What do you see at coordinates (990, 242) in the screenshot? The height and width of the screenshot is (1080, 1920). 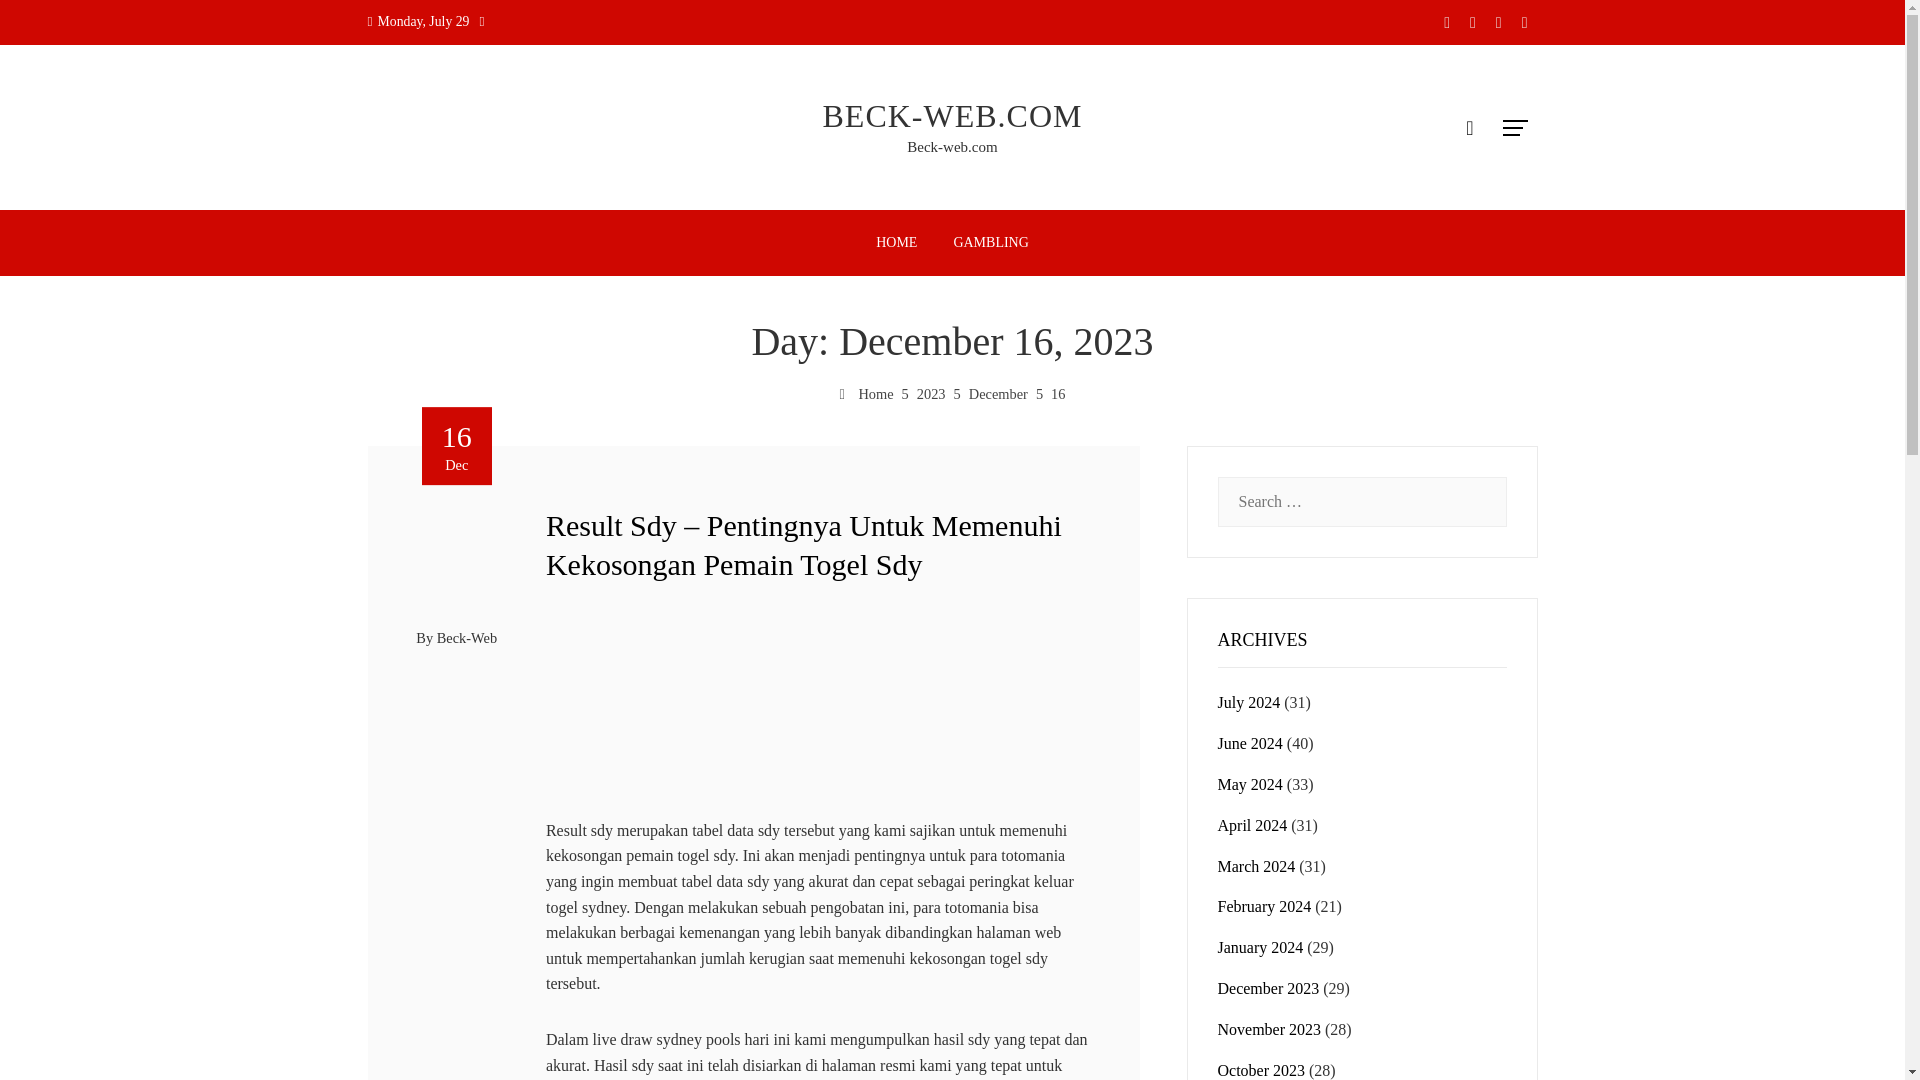 I see `GAMBLING` at bounding box center [990, 242].